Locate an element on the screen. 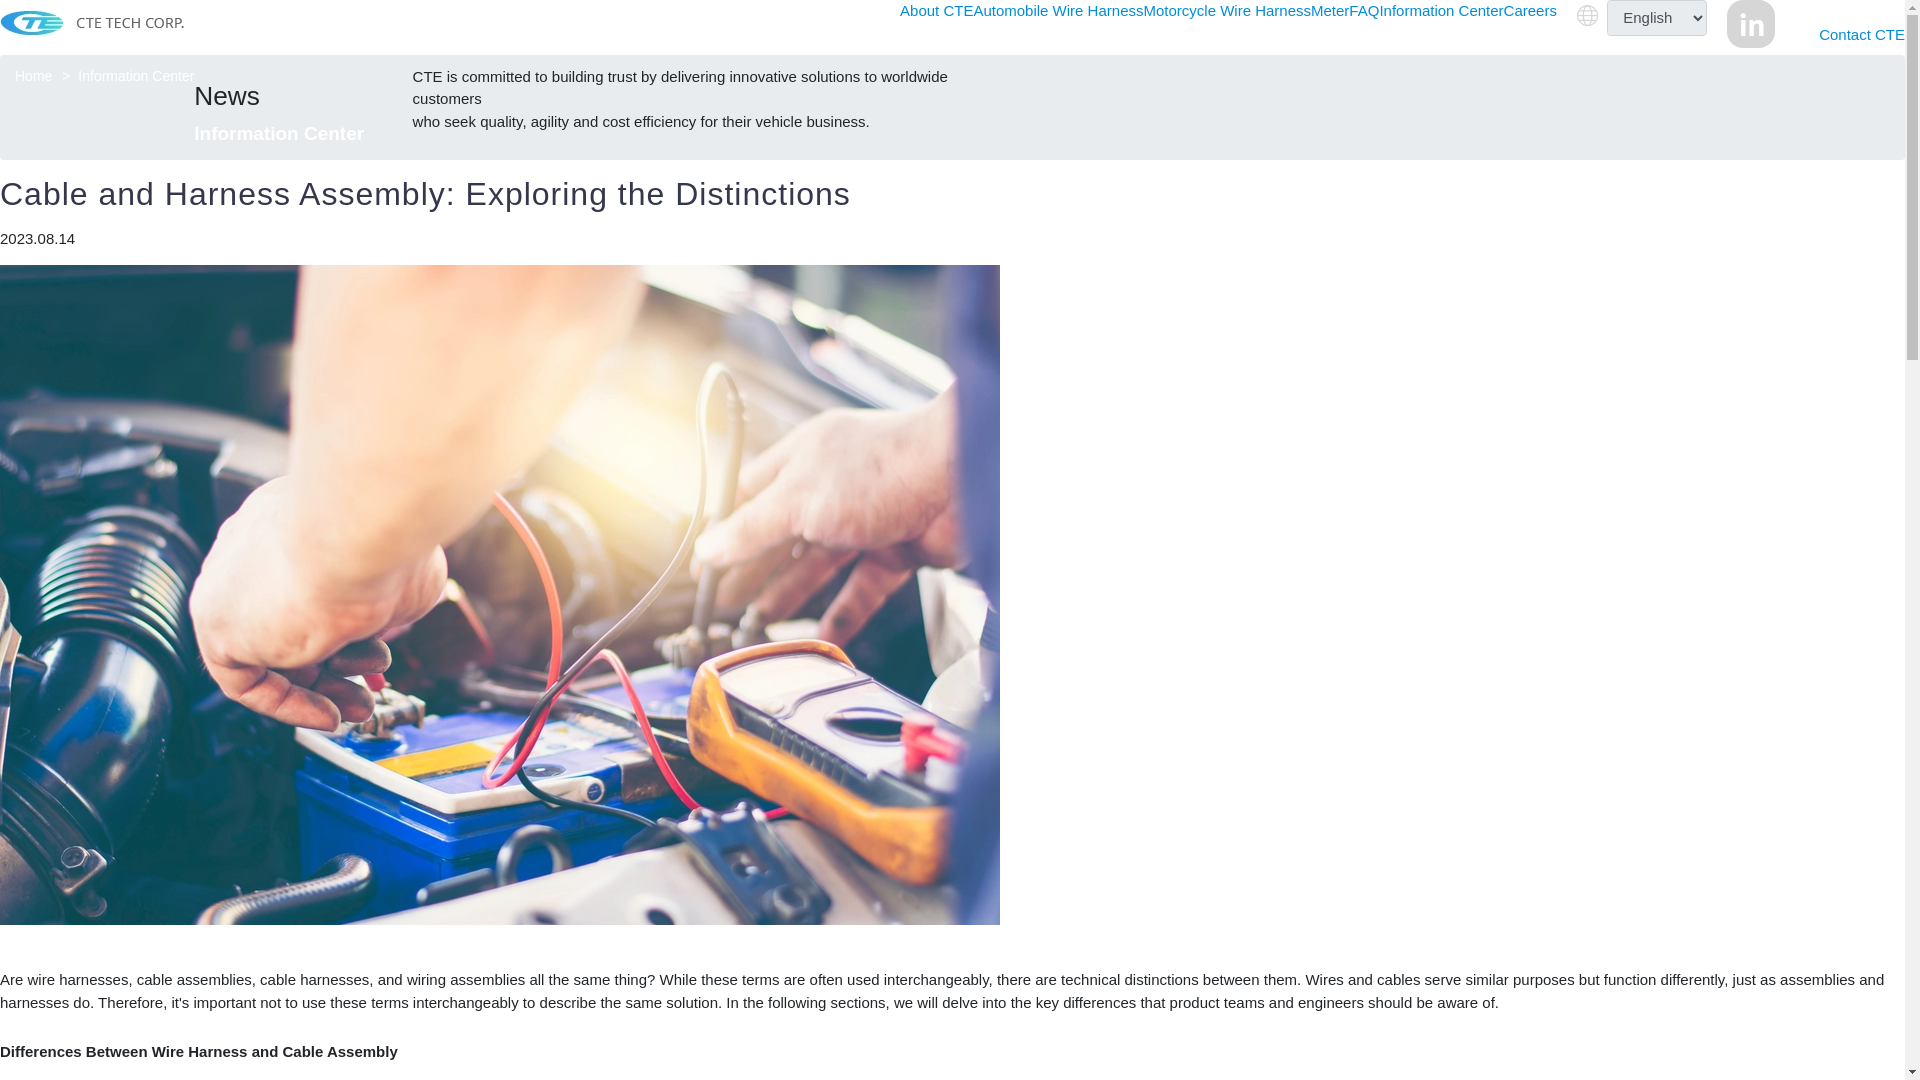 This screenshot has width=1920, height=1080. FAQ is located at coordinates (1364, 10).